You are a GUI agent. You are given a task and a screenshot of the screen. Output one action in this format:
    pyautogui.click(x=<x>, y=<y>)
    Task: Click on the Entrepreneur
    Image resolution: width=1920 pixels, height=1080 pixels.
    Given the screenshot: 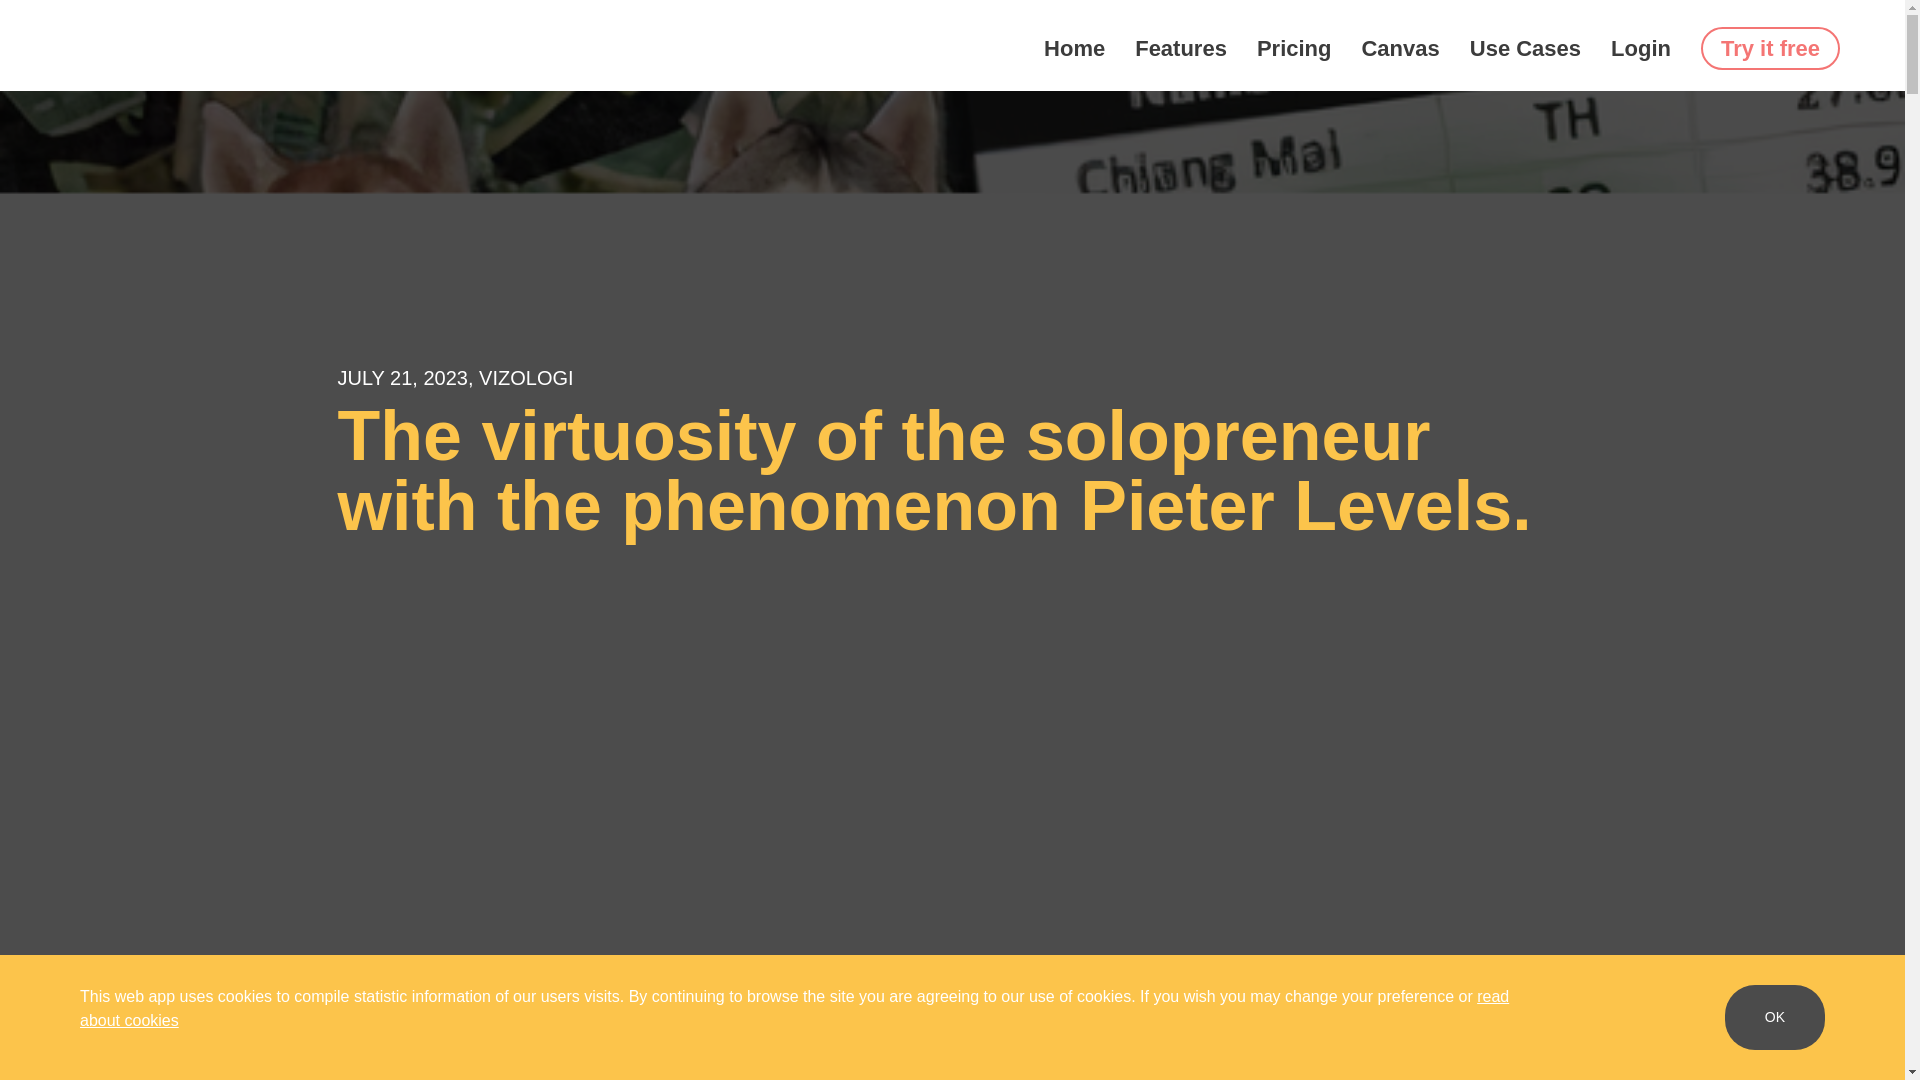 What is the action you would take?
    pyautogui.click(x=96, y=1018)
    